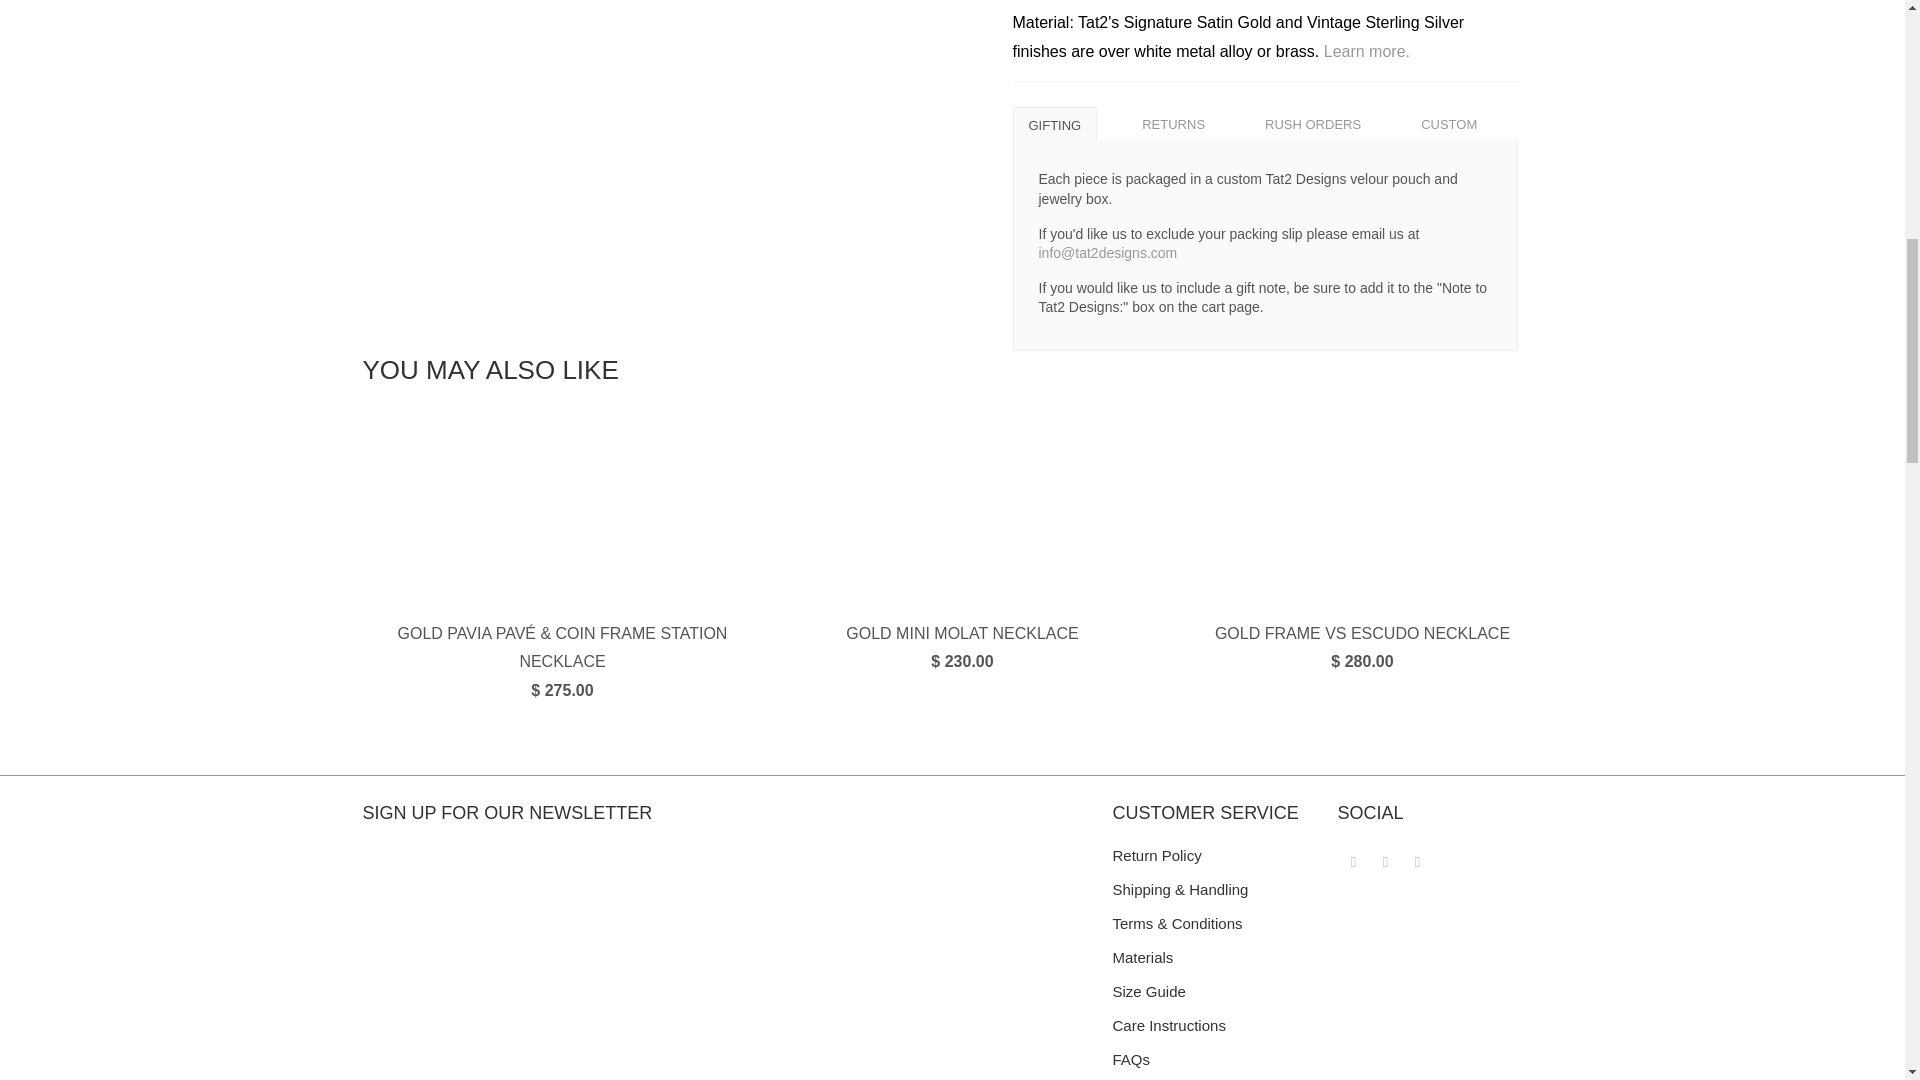 The image size is (1920, 1080). Describe the element at coordinates (1279, 455) in the screenshot. I see `EUR` at that location.